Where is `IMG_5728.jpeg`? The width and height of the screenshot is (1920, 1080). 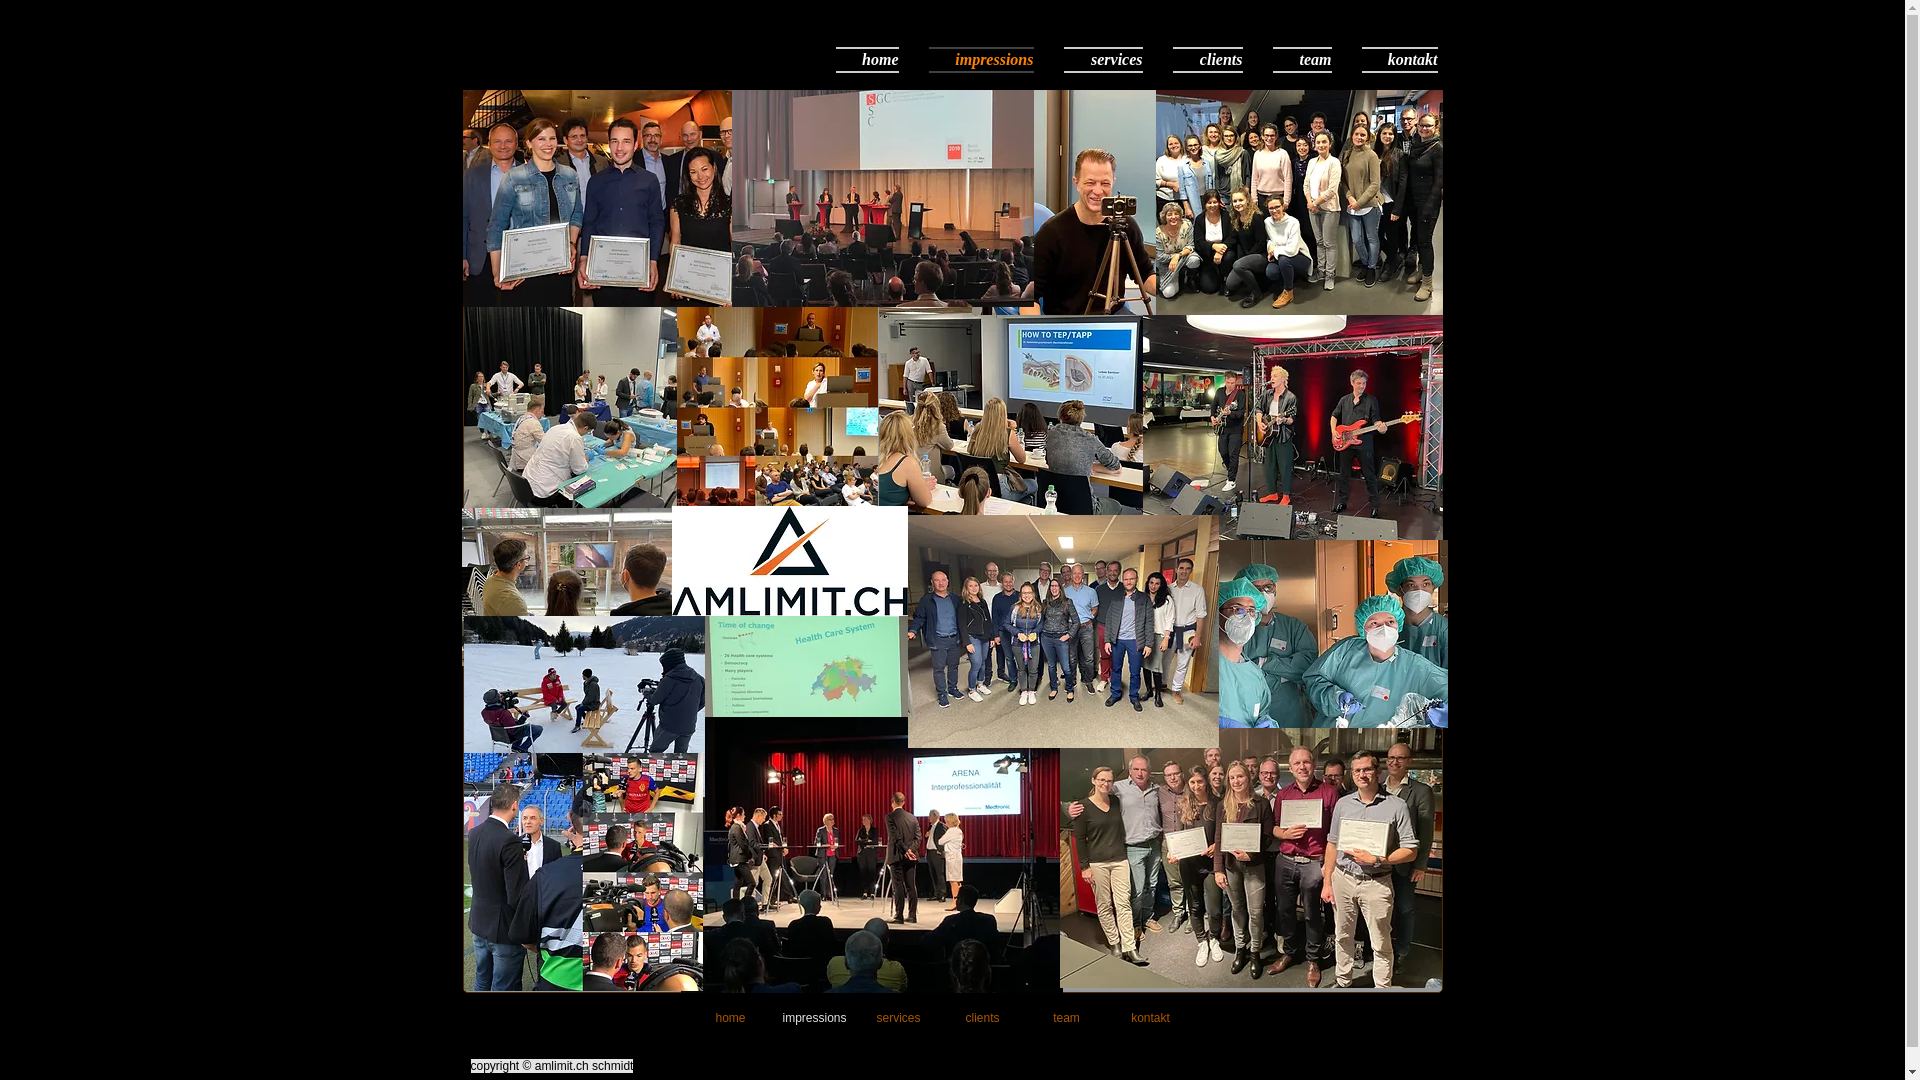 IMG_5728.jpeg is located at coordinates (567, 587).